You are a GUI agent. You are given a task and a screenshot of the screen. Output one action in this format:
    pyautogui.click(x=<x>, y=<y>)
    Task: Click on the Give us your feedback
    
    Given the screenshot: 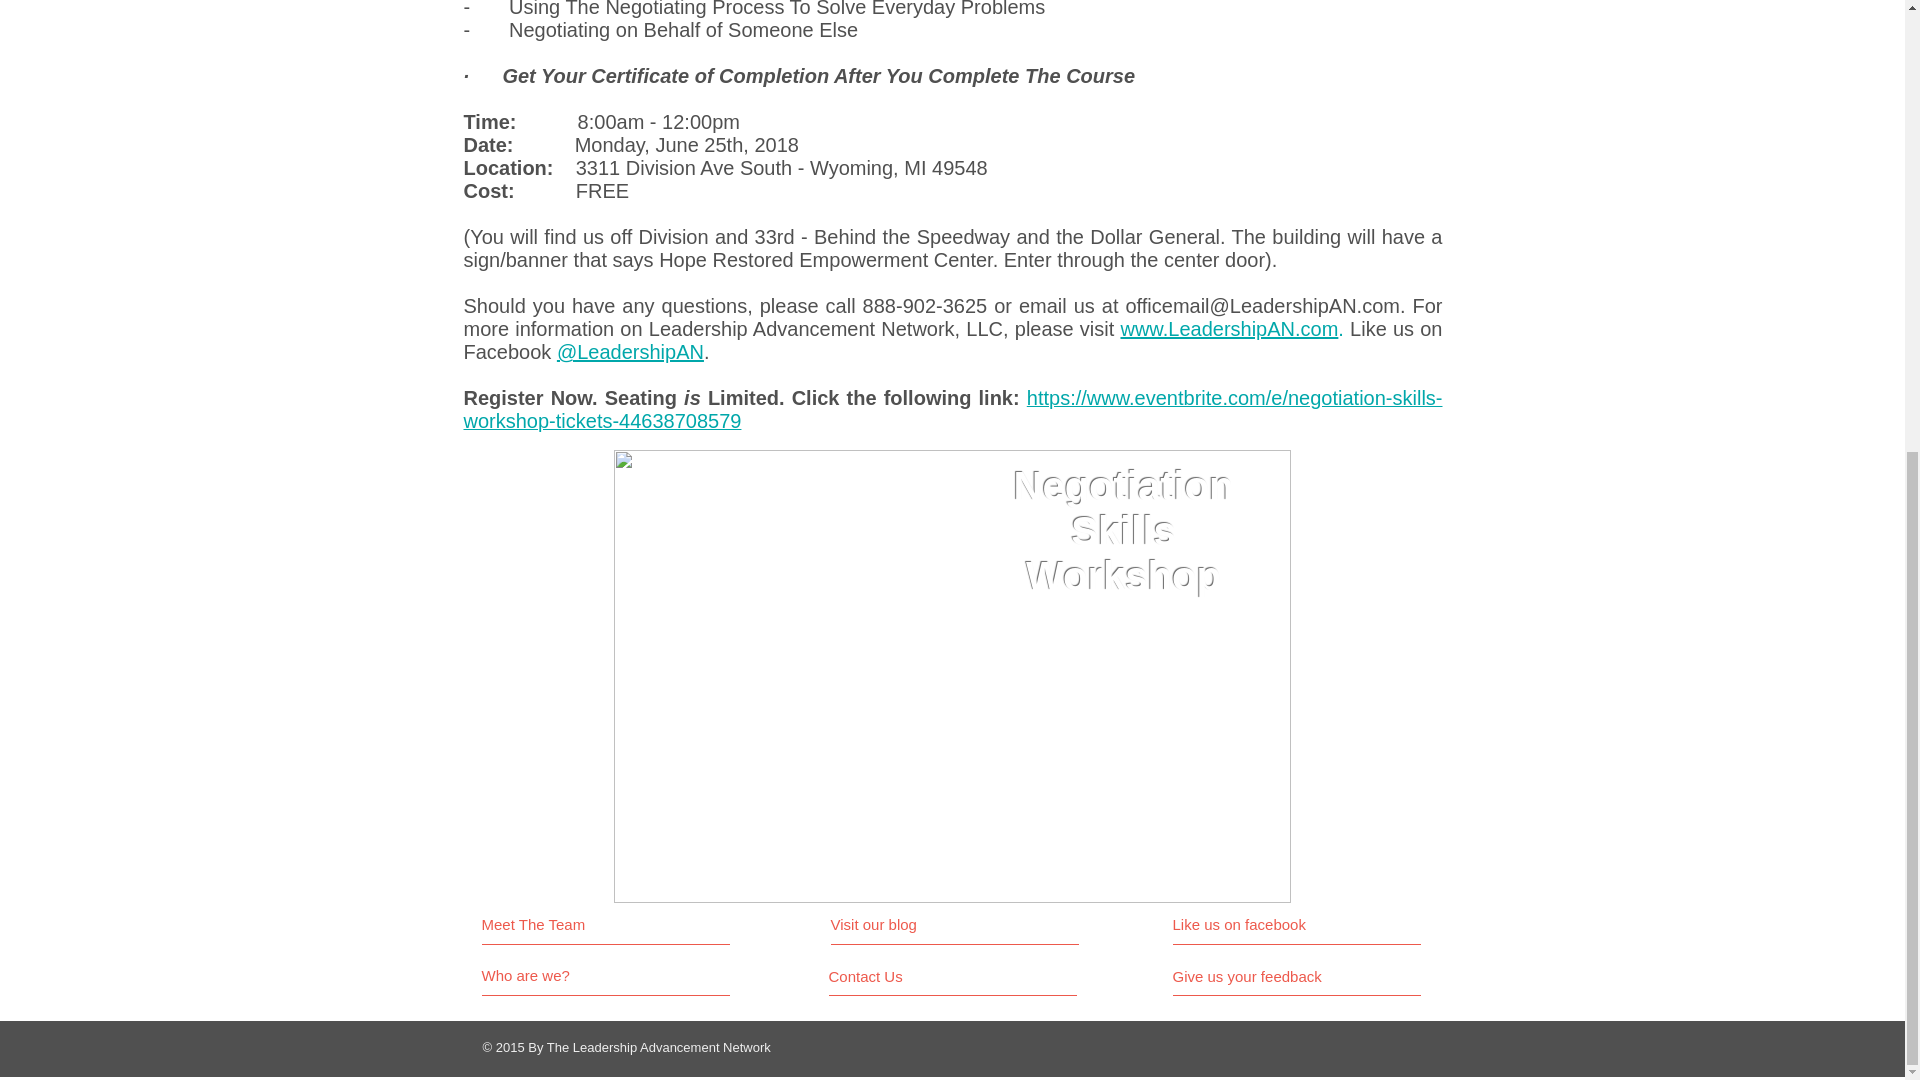 What is the action you would take?
    pyautogui.click(x=1254, y=976)
    